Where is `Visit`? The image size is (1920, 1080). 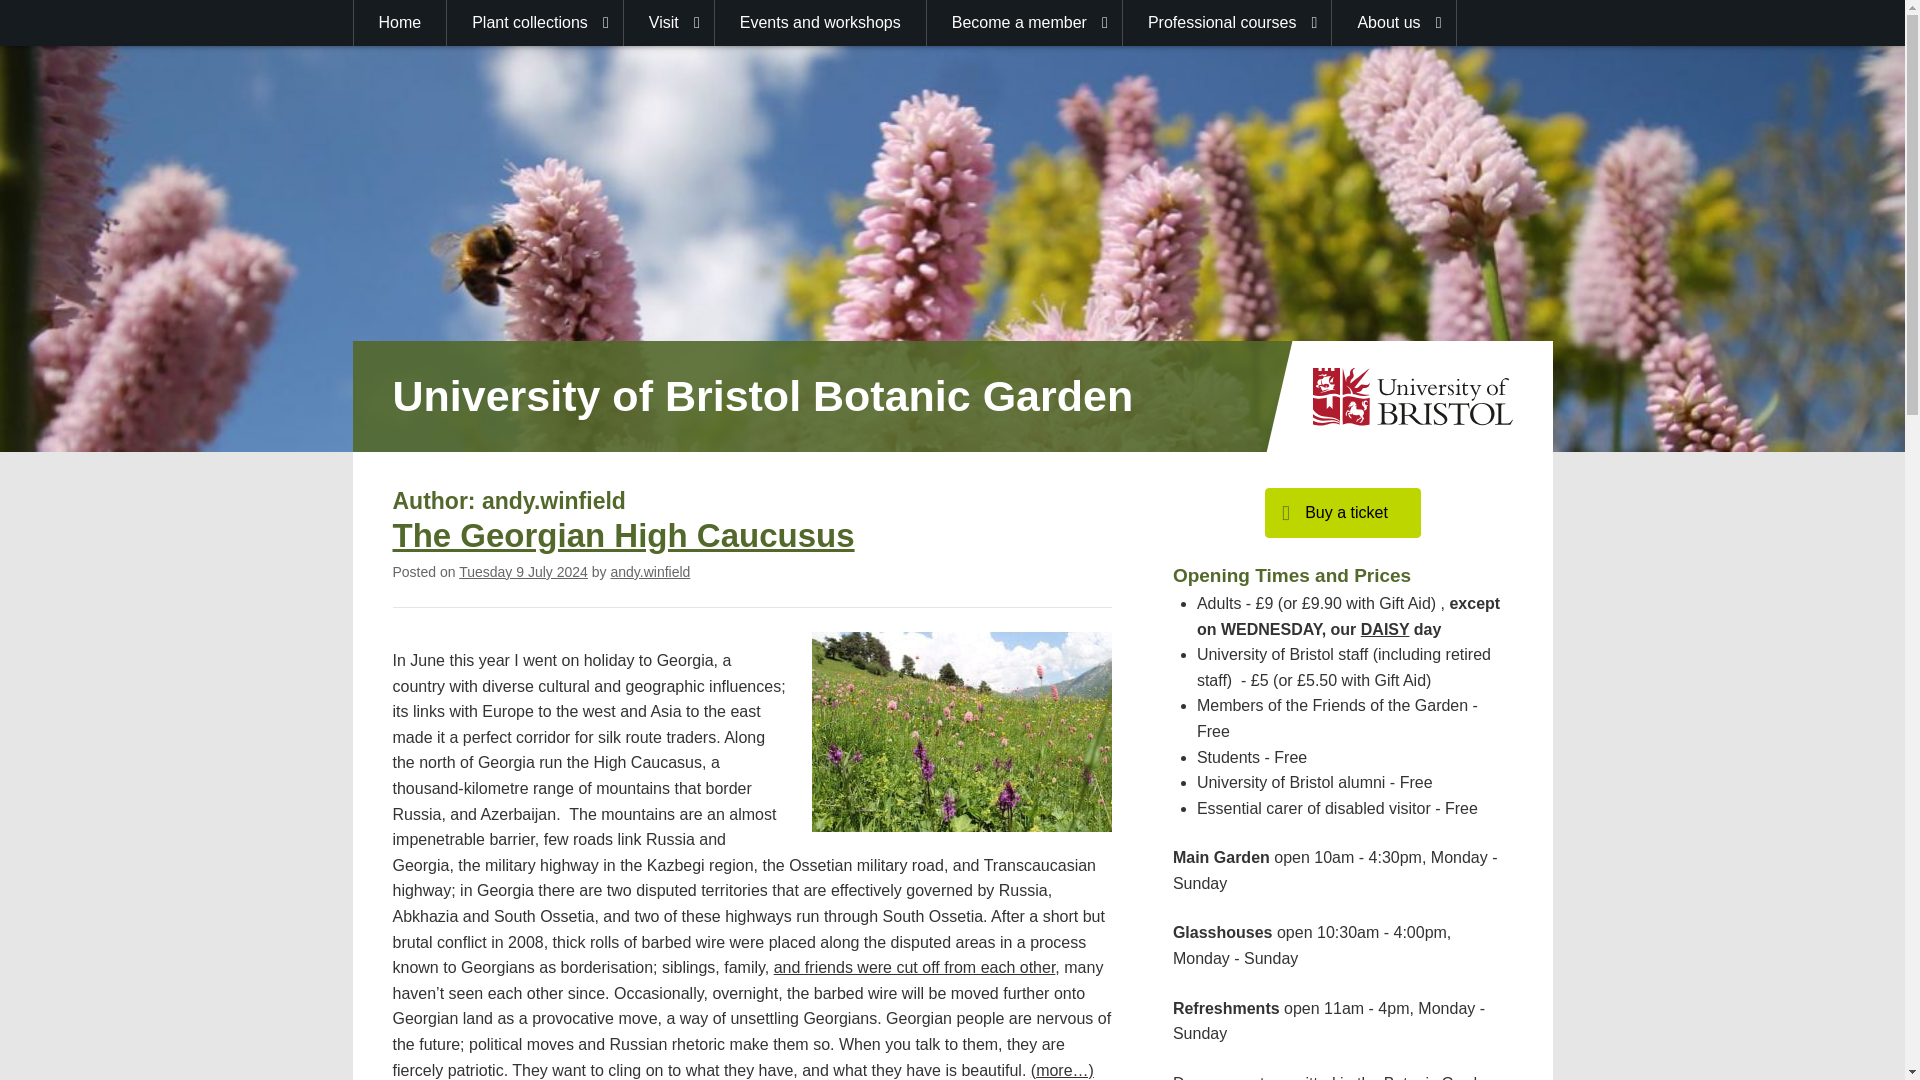
Visit is located at coordinates (669, 23).